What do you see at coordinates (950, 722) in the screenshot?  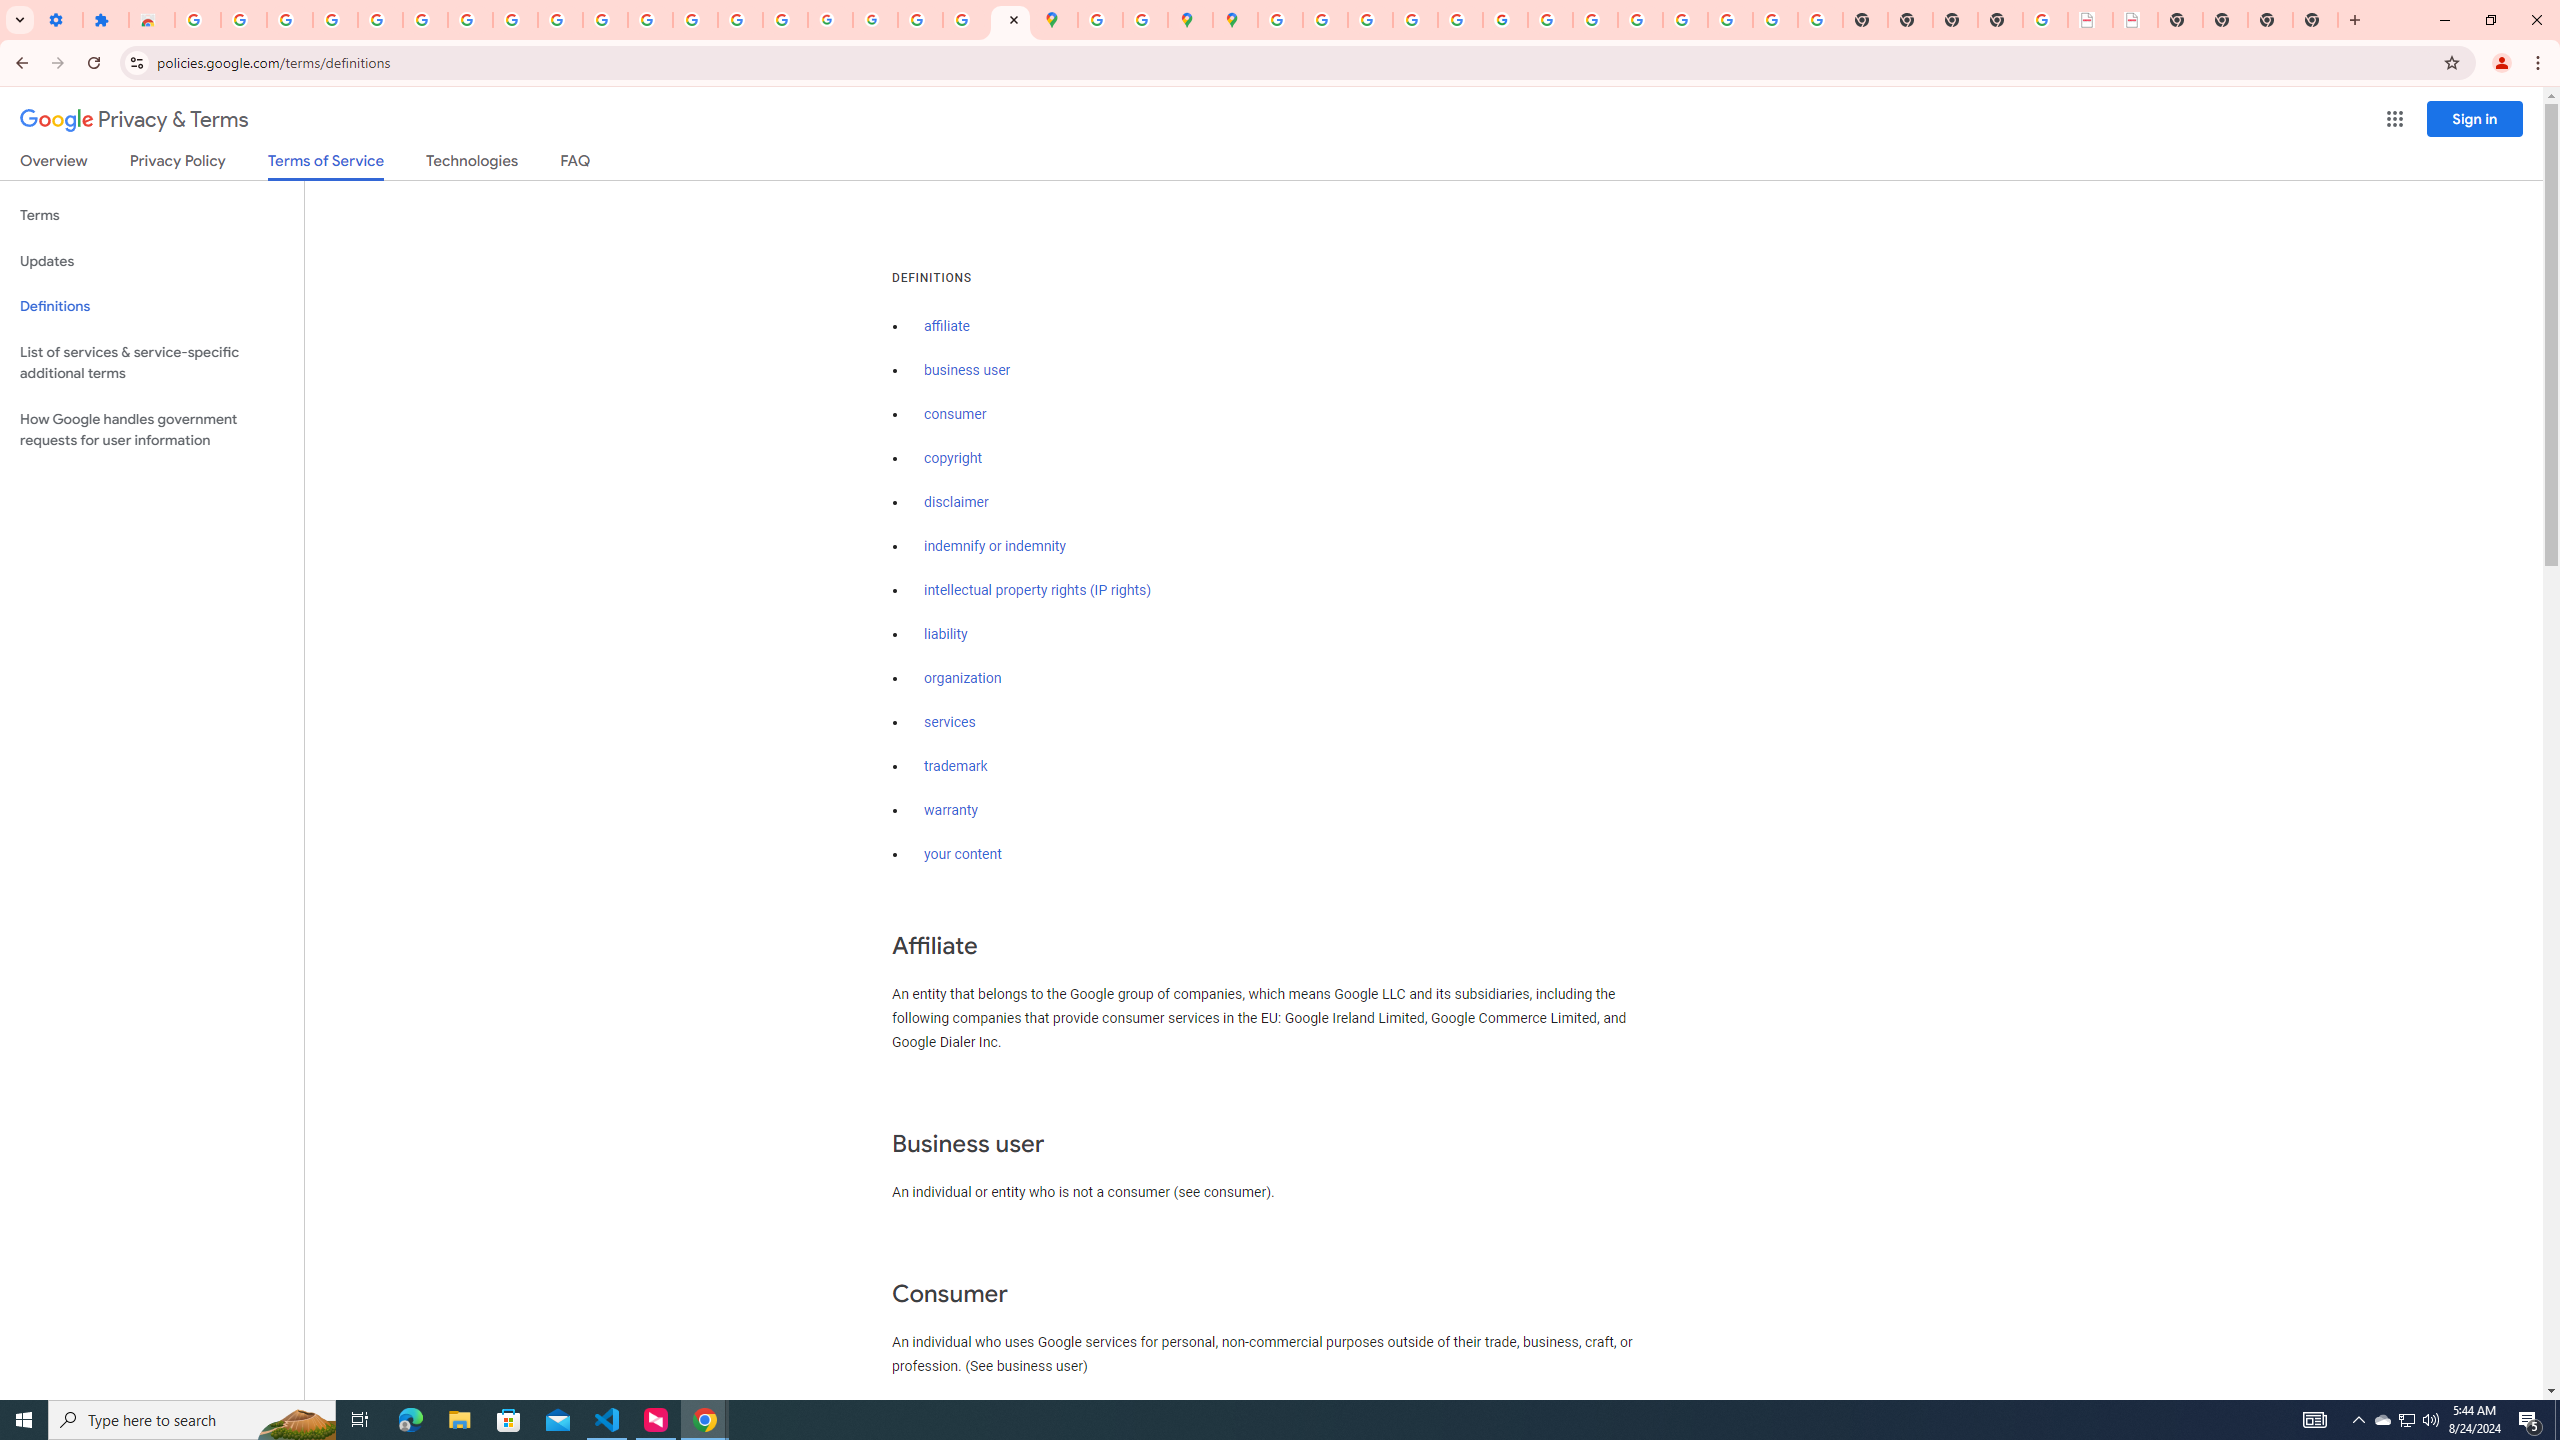 I see `services` at bounding box center [950, 722].